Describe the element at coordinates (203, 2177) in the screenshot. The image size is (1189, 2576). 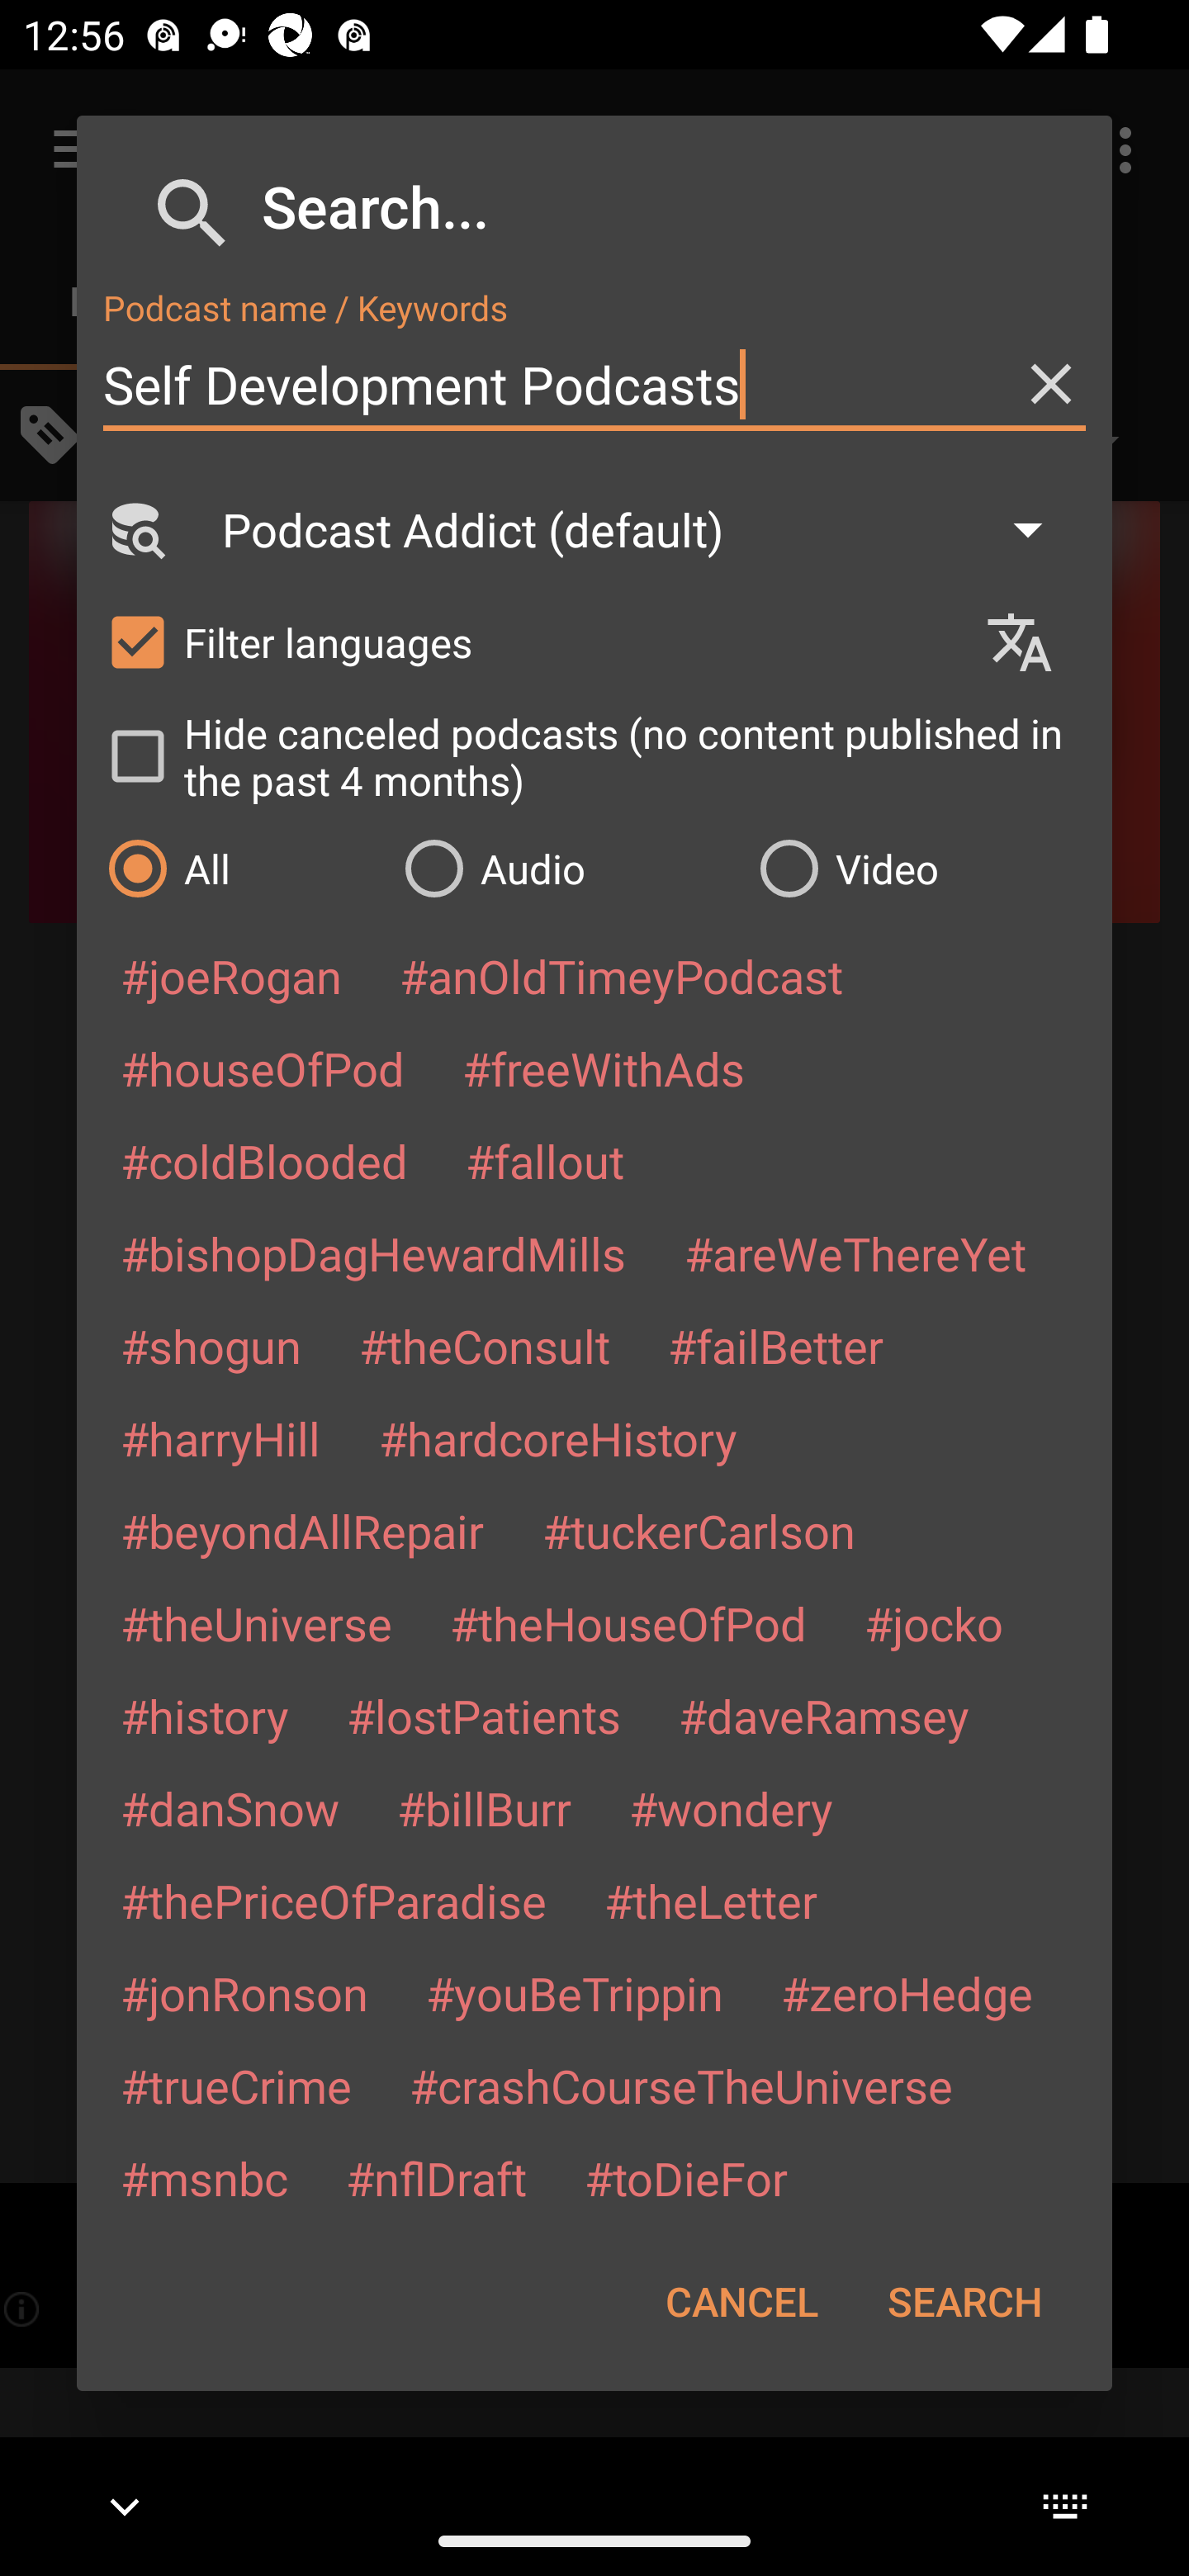
I see `#msnbc` at that location.